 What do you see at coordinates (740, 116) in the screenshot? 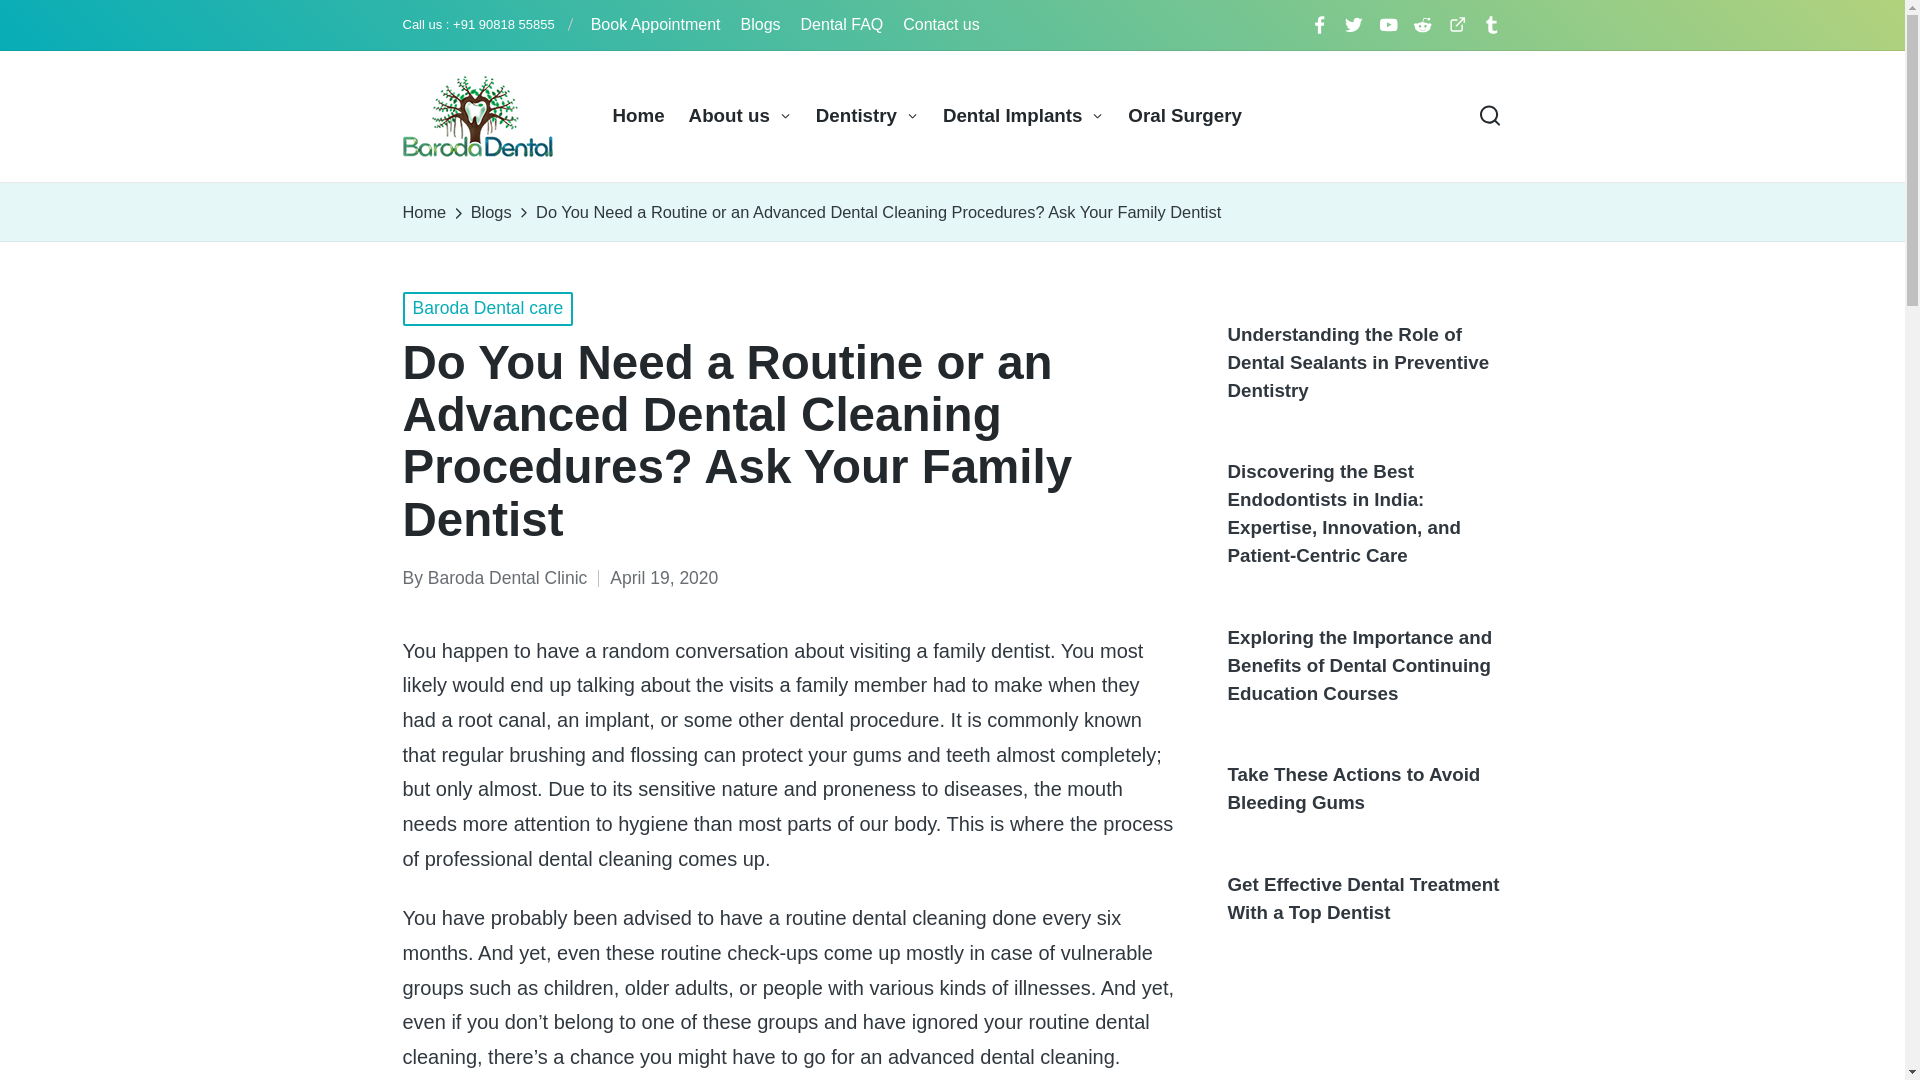
I see `About us` at bounding box center [740, 116].